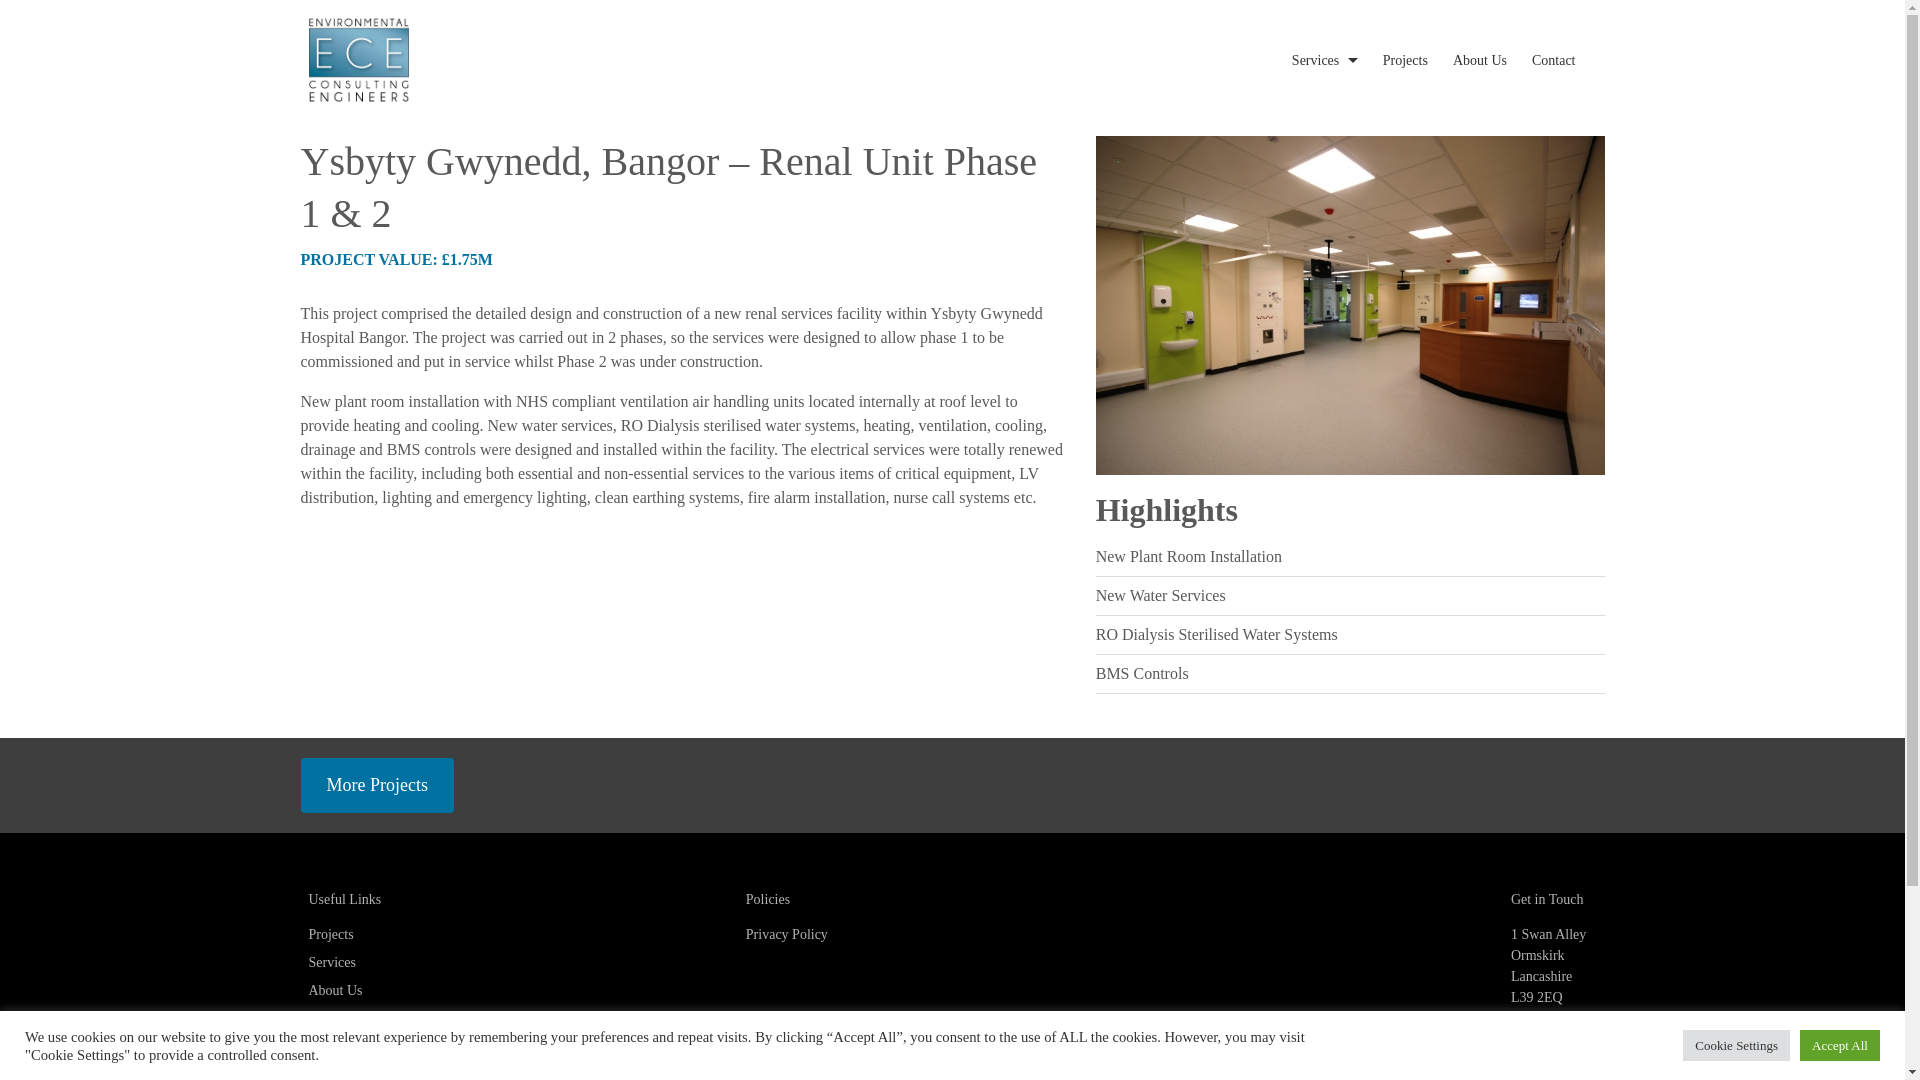 Image resolution: width=1920 pixels, height=1080 pixels. Describe the element at coordinates (331, 962) in the screenshot. I see `Services` at that location.